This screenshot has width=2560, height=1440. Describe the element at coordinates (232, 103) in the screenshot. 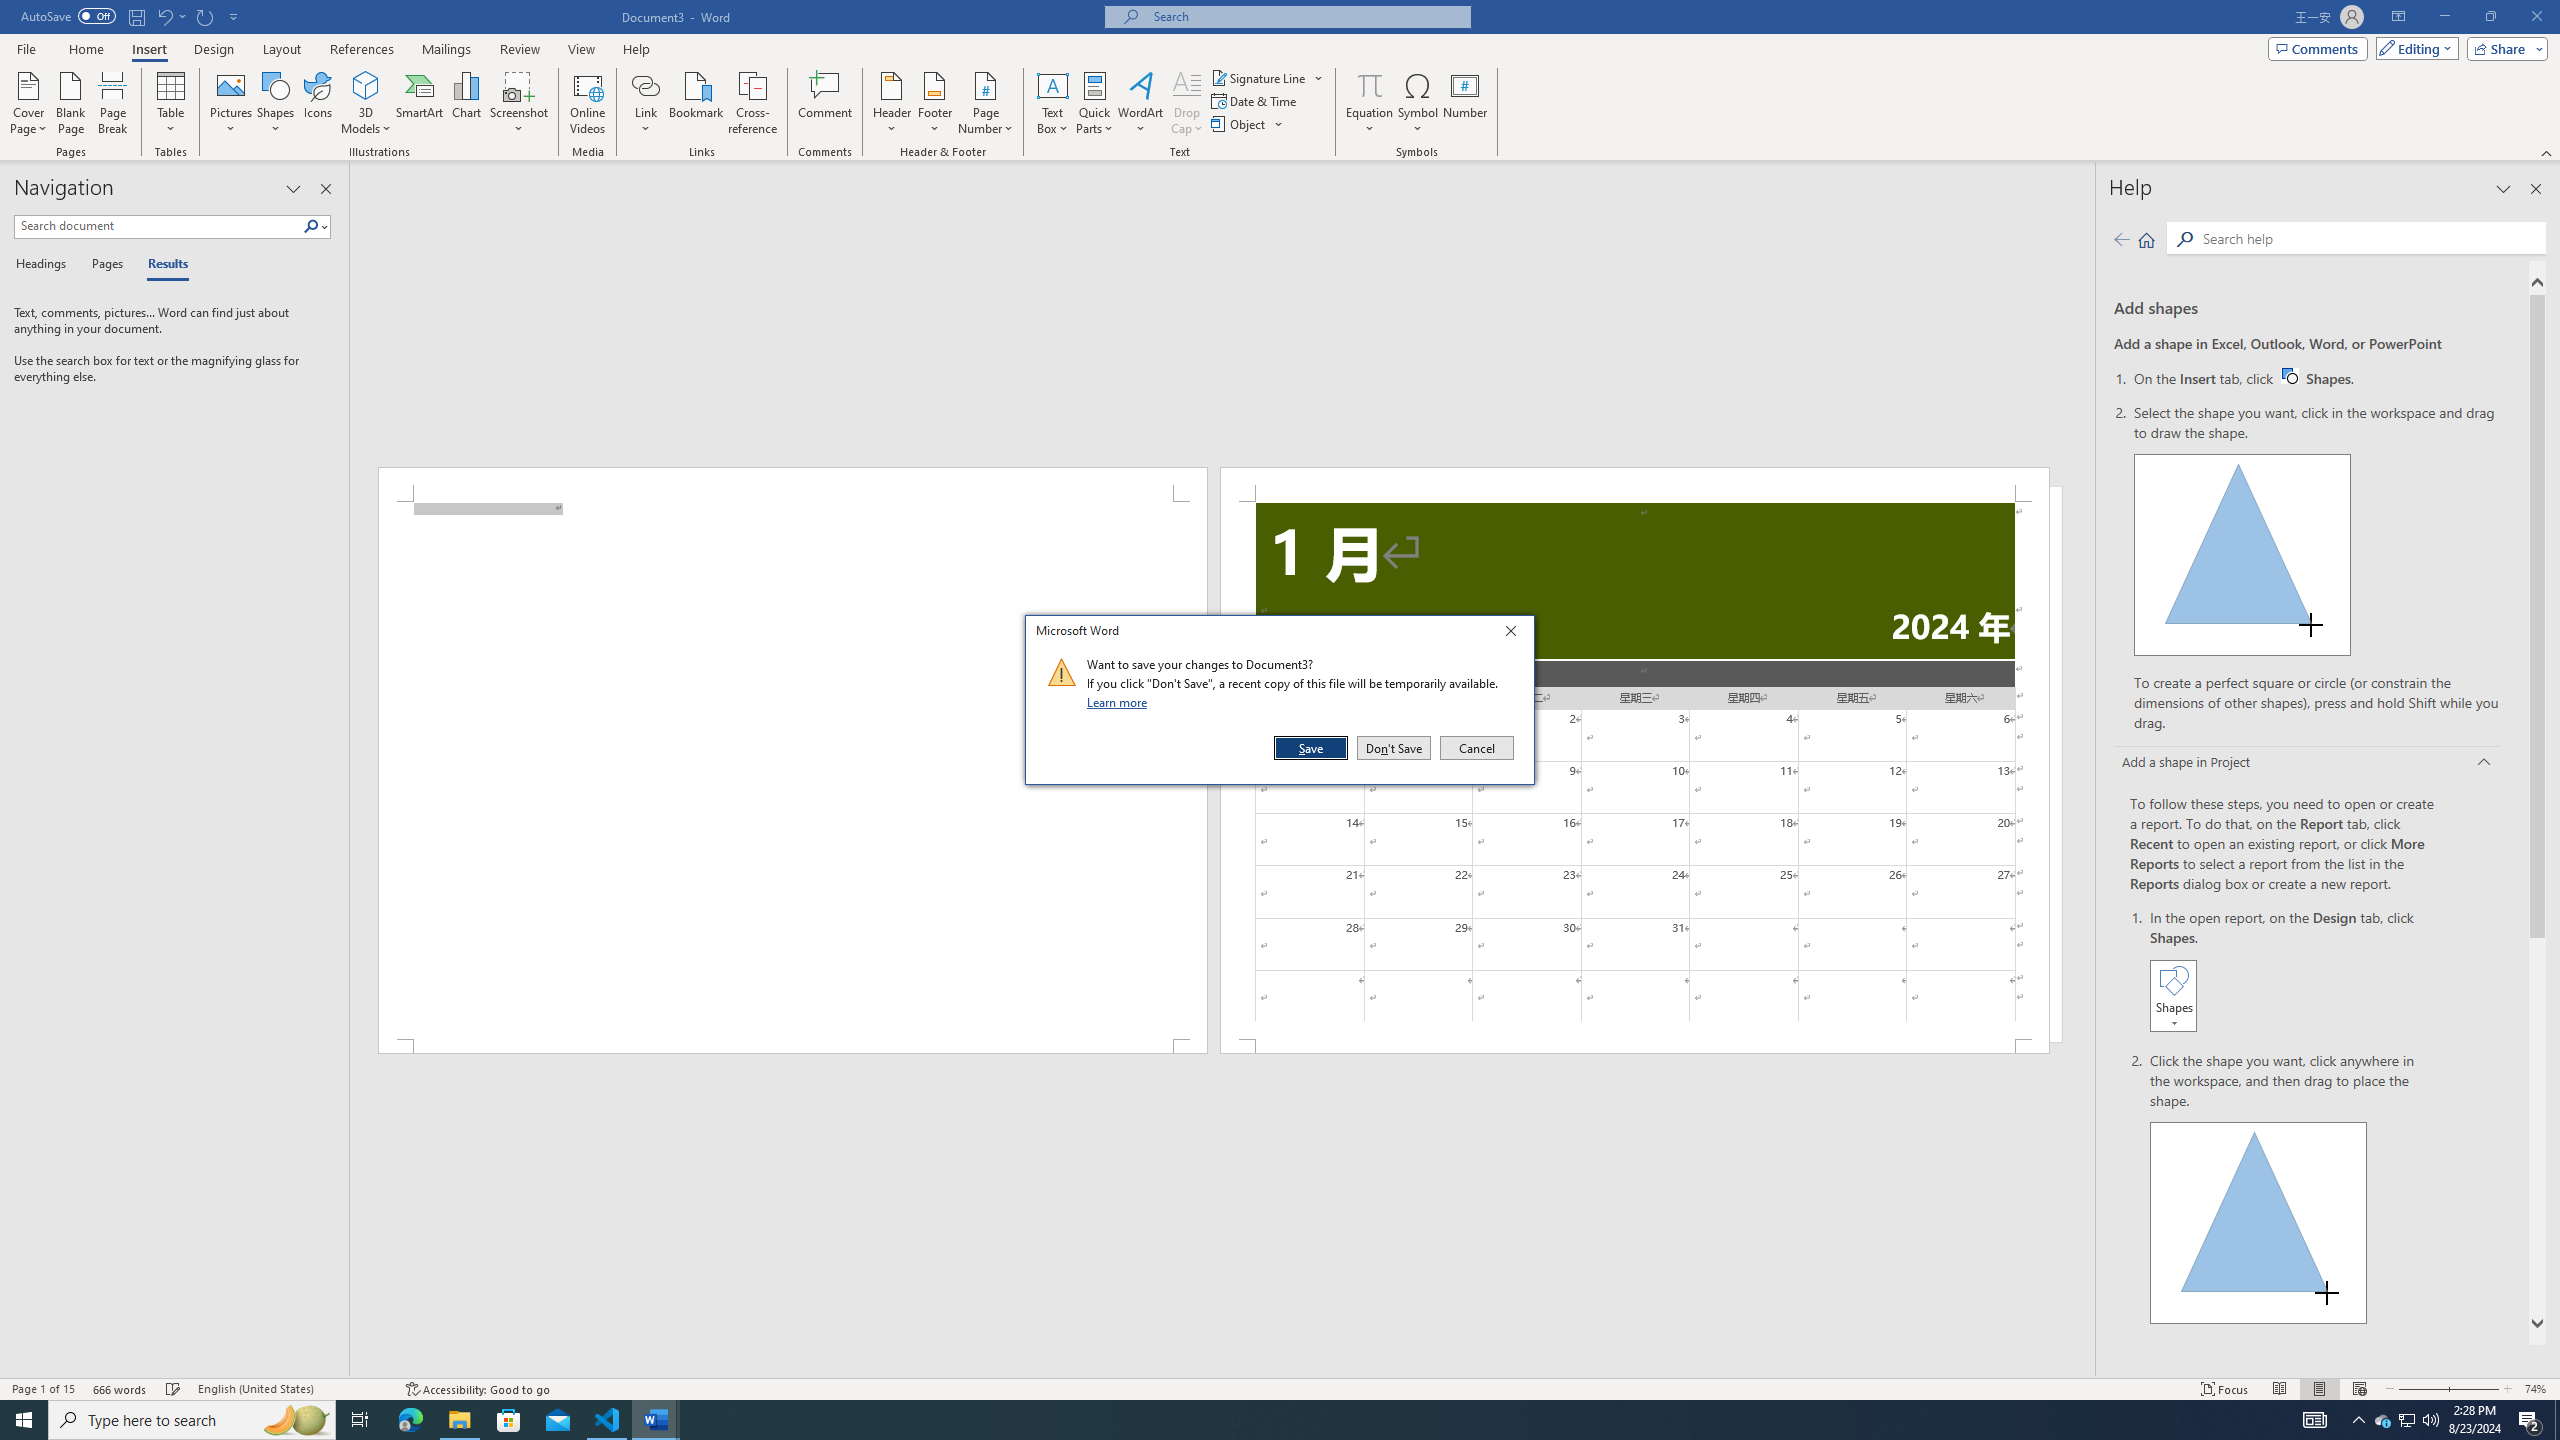

I see `Pictures` at that location.